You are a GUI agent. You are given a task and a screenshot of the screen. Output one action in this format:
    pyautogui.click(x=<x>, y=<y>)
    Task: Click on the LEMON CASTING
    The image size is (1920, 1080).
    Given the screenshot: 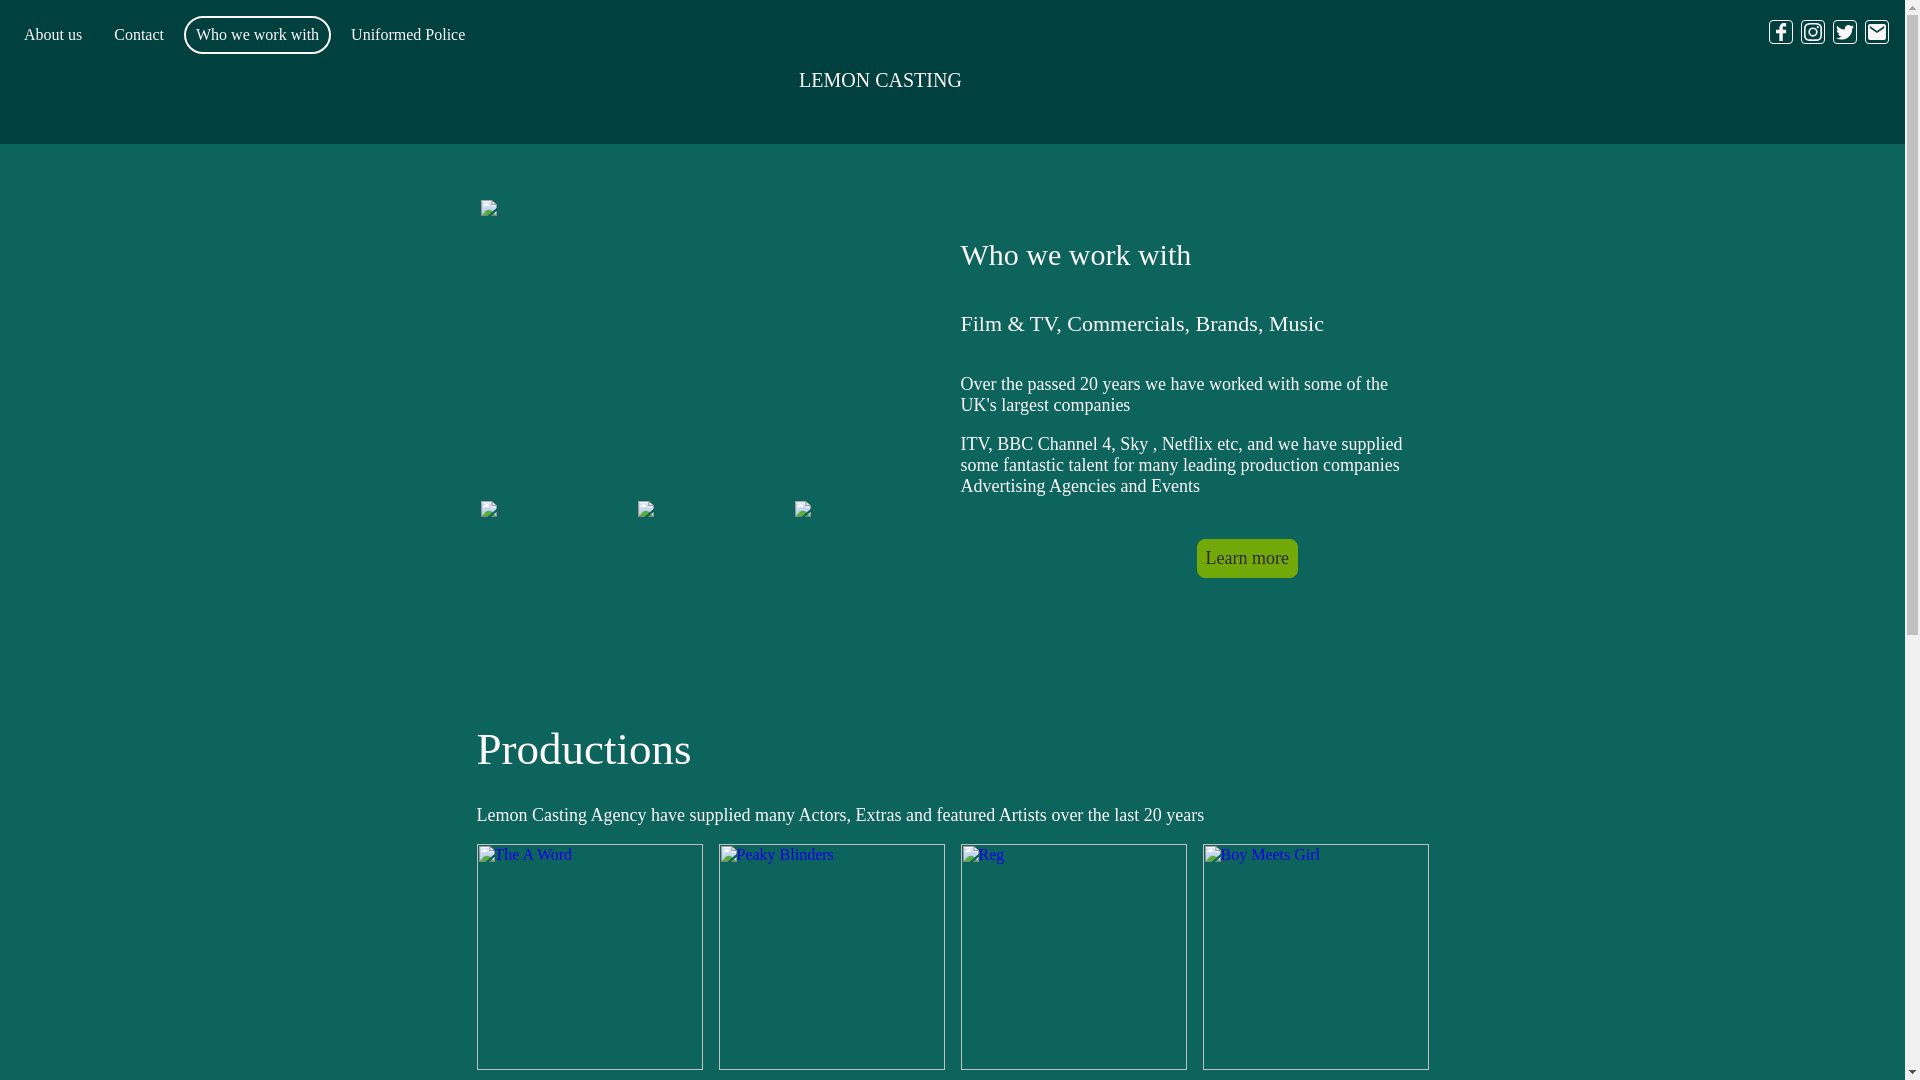 What is the action you would take?
    pyautogui.click(x=952, y=72)
    